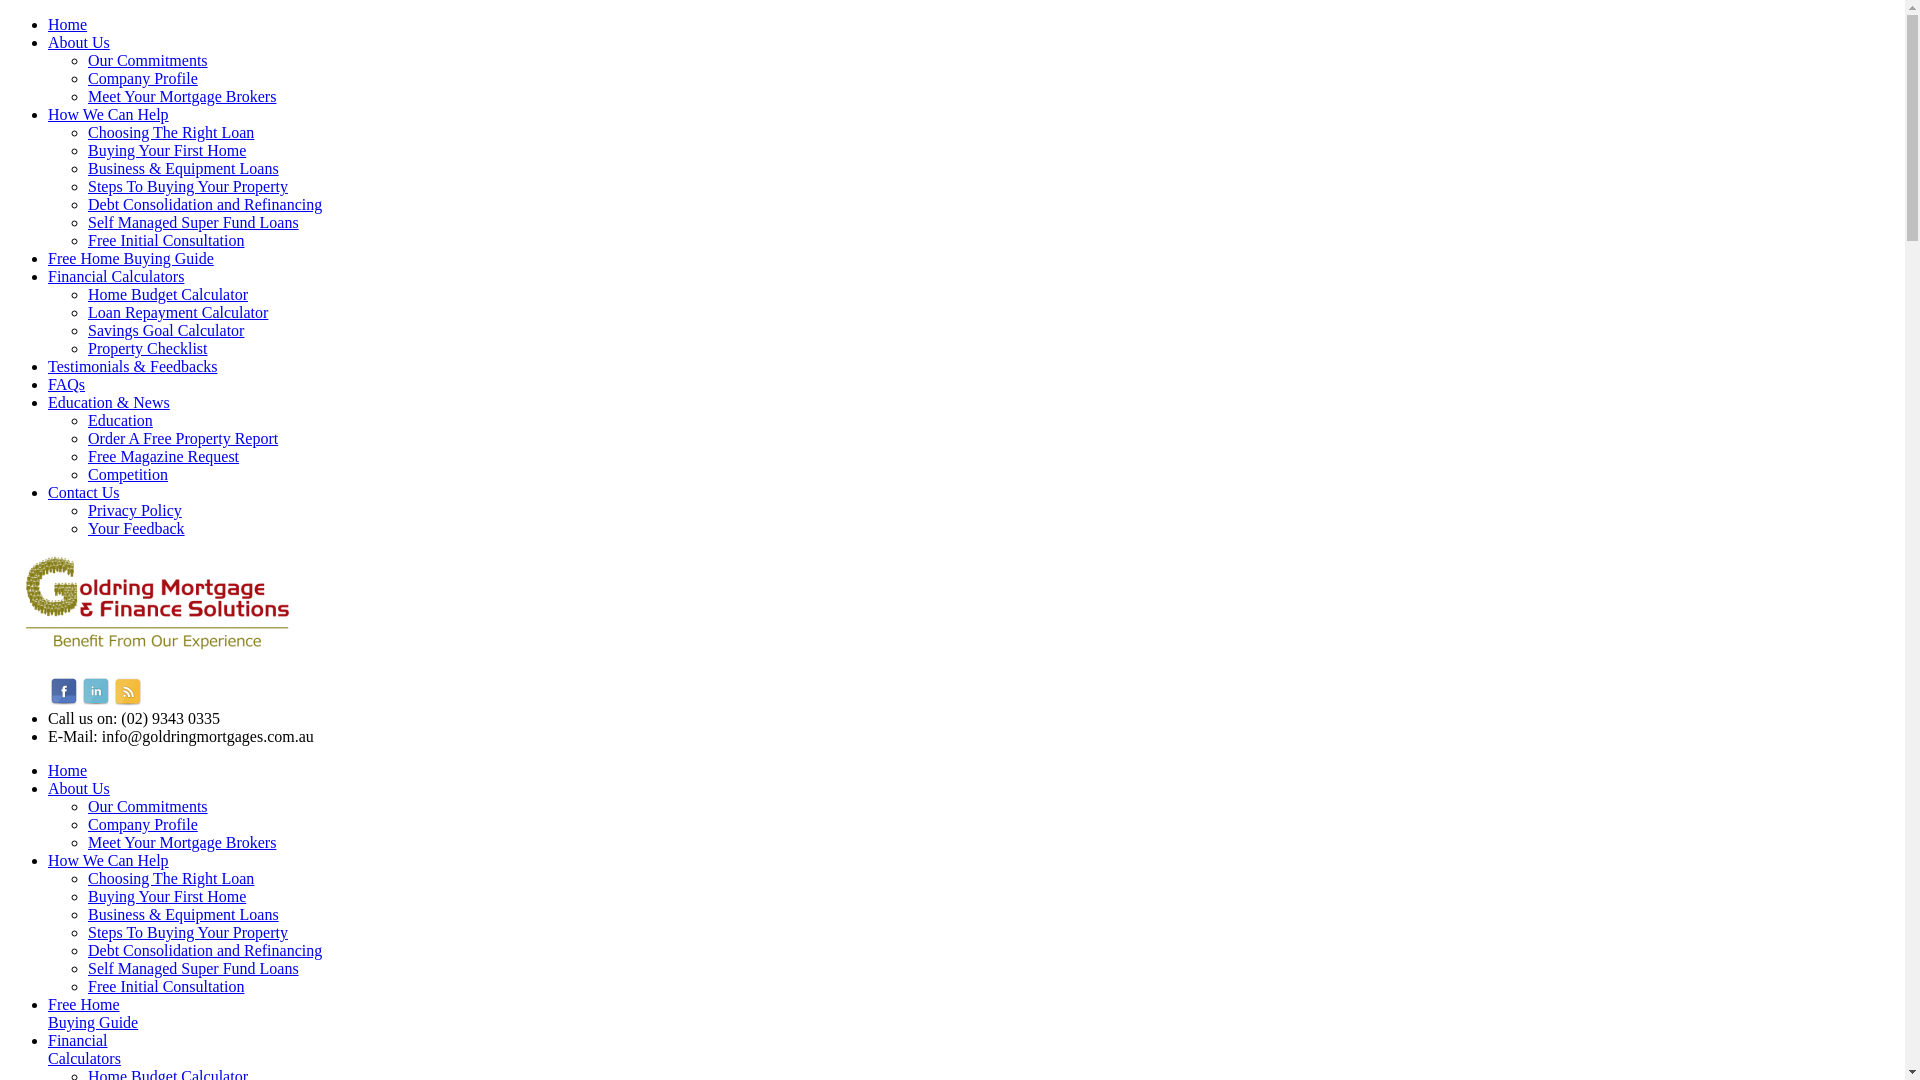 This screenshot has height=1080, width=1920. What do you see at coordinates (143, 824) in the screenshot?
I see `Company Profile` at bounding box center [143, 824].